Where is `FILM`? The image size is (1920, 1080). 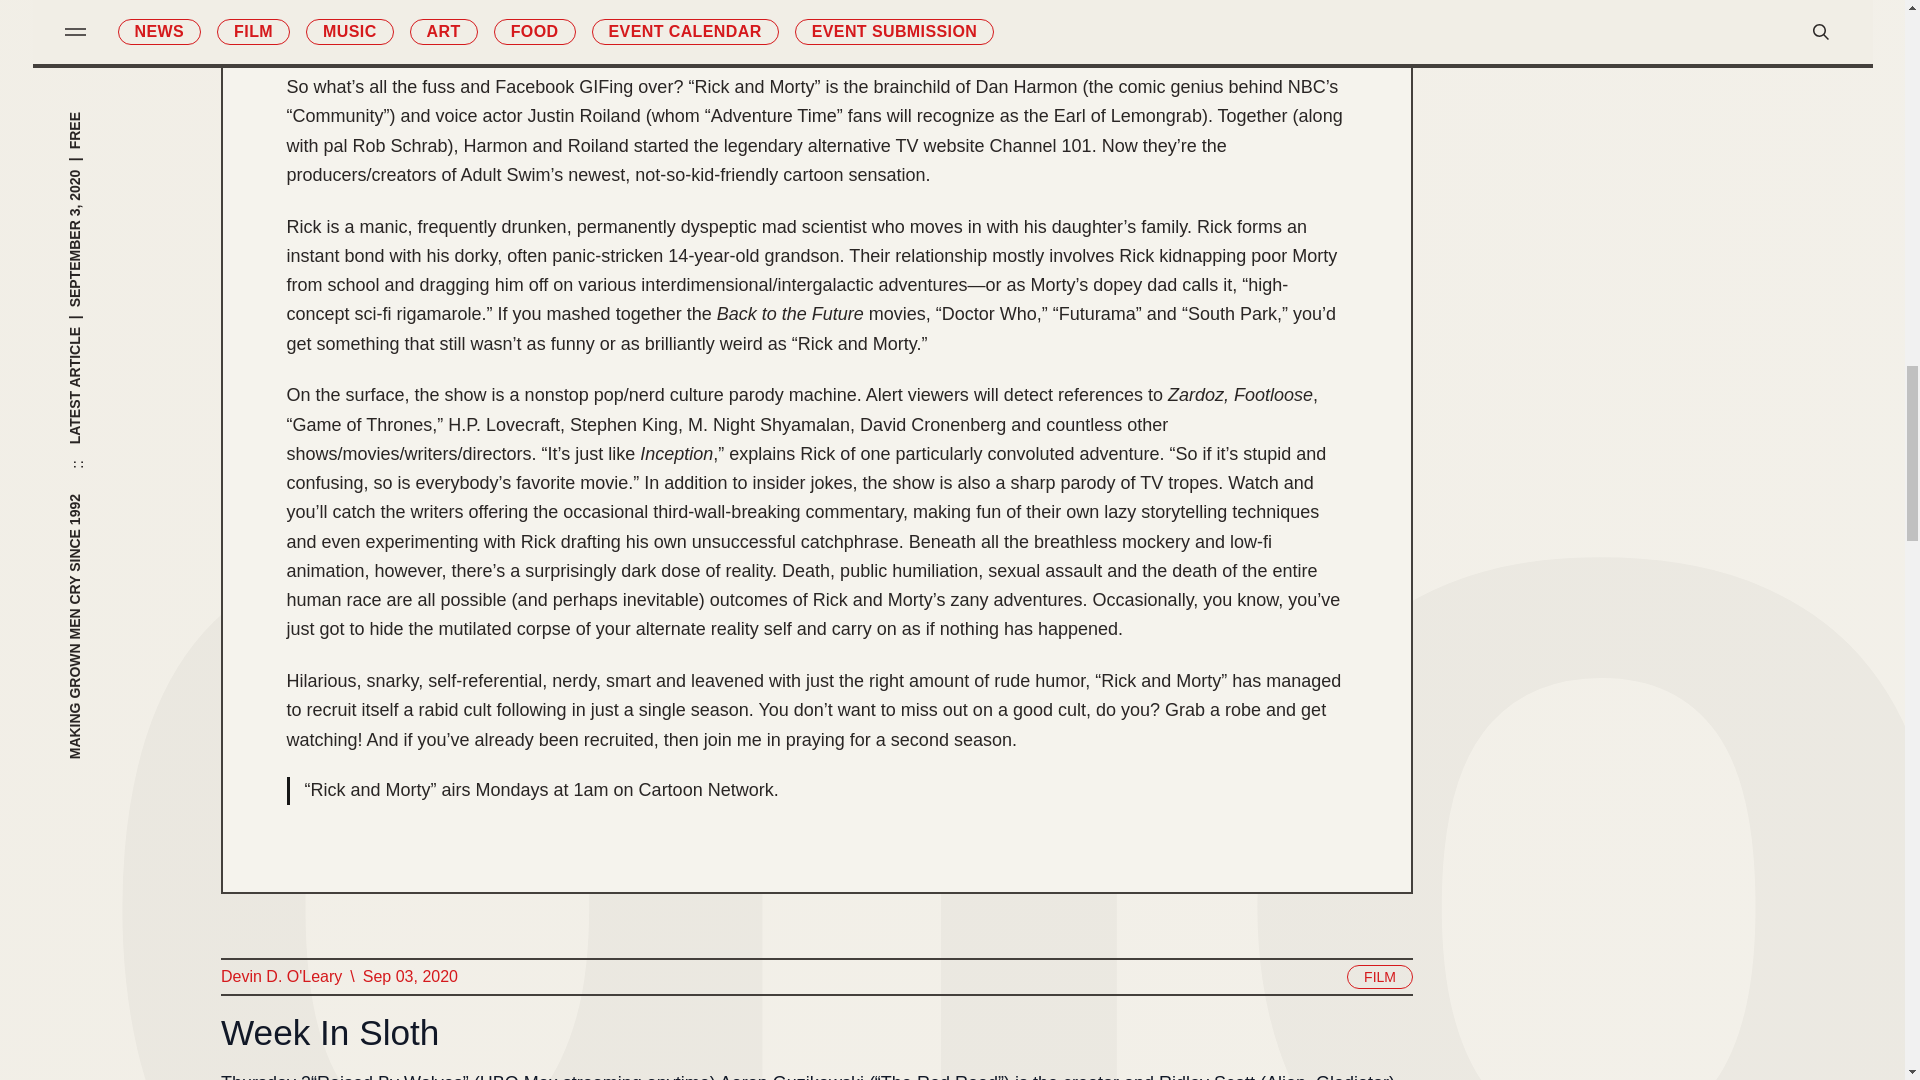
FILM is located at coordinates (1380, 977).